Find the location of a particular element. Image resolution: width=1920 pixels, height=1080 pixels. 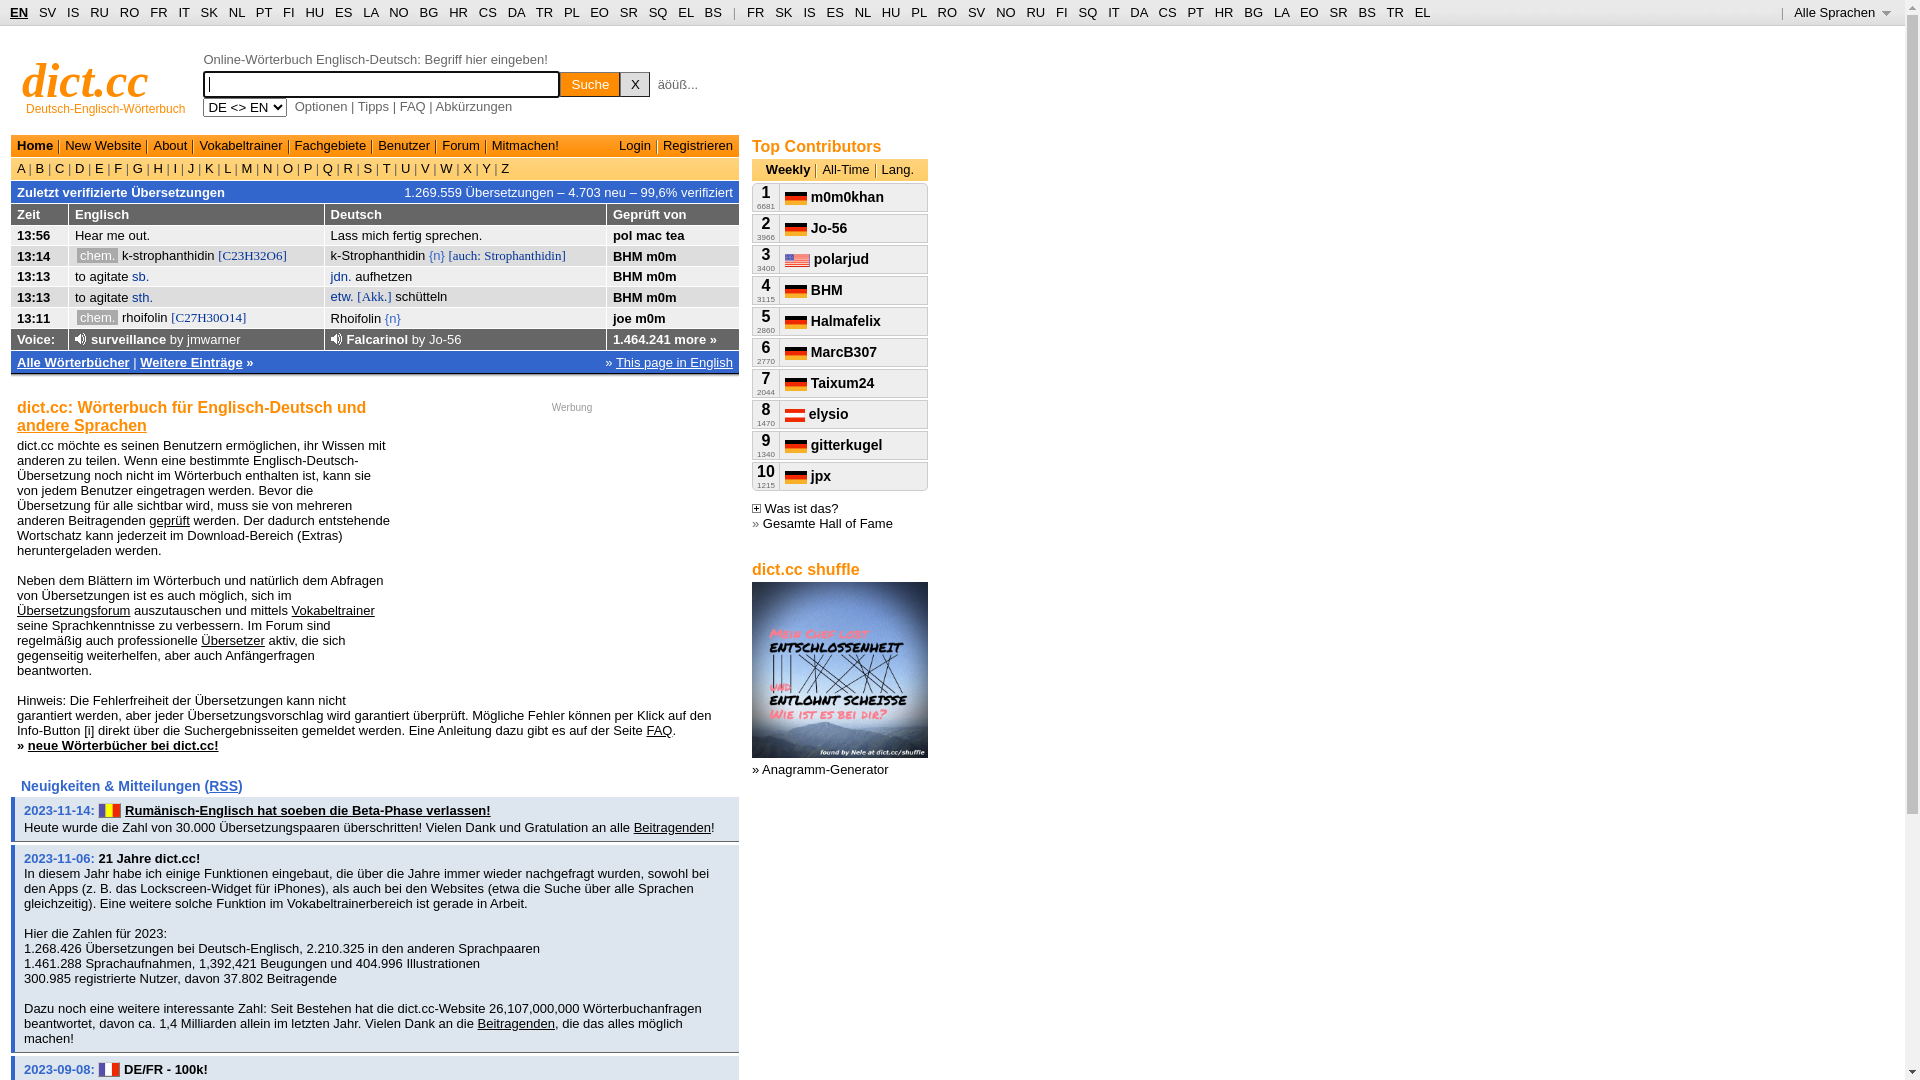

IT is located at coordinates (184, 12).